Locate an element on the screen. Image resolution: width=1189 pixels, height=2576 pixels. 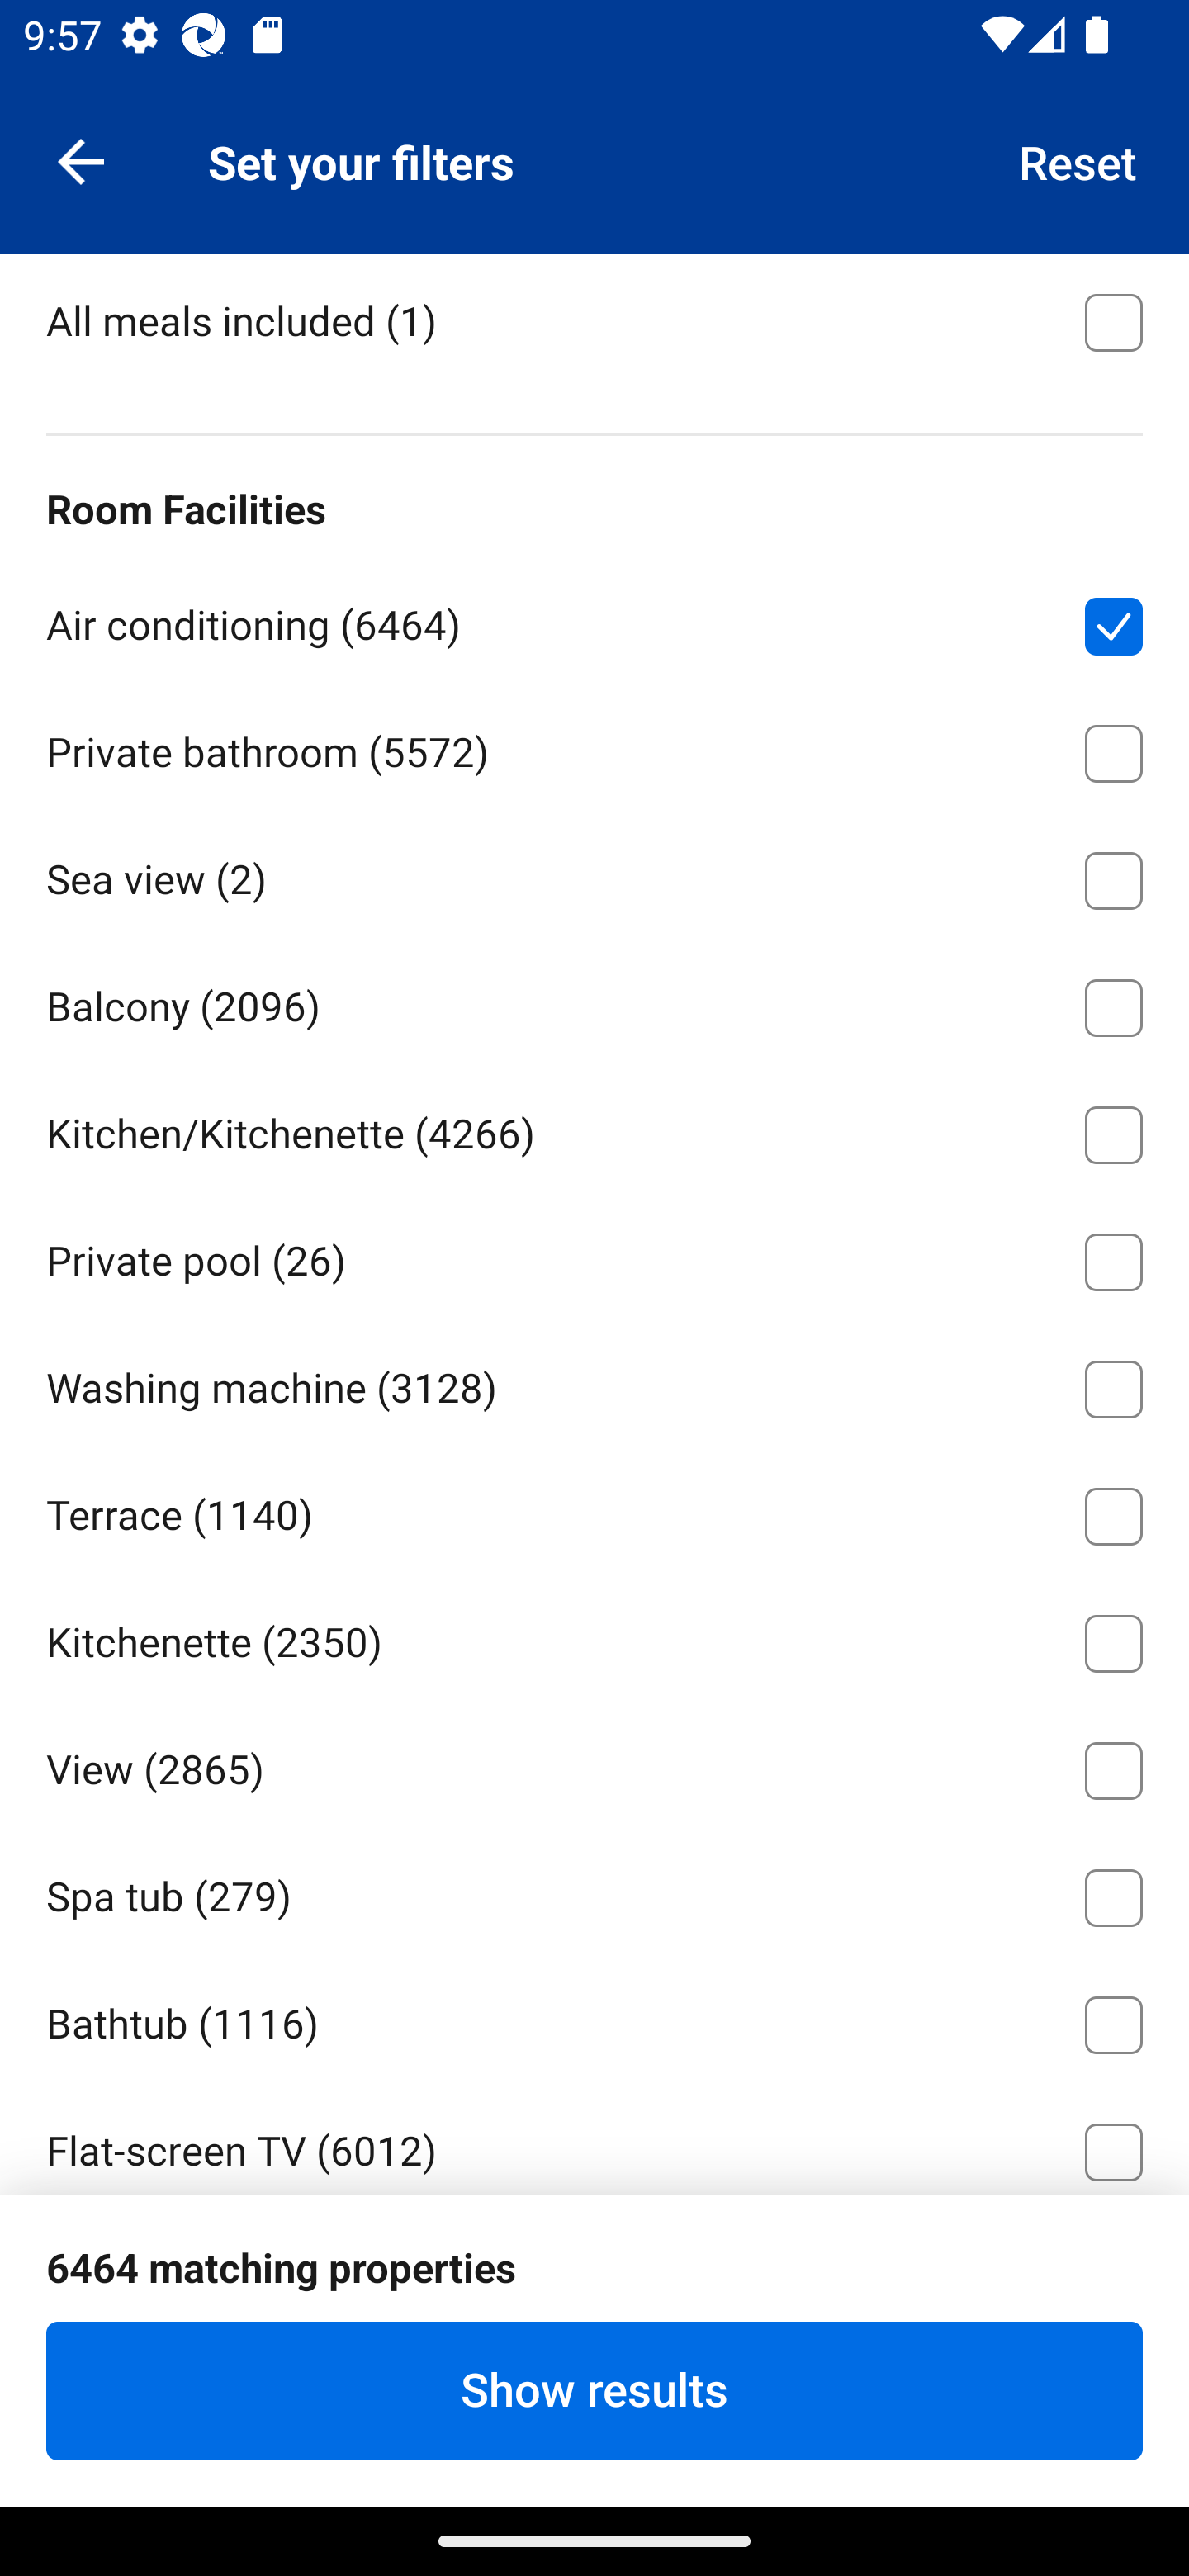
Coffee/Tea maker ⁦(5203) is located at coordinates (594, 2400).